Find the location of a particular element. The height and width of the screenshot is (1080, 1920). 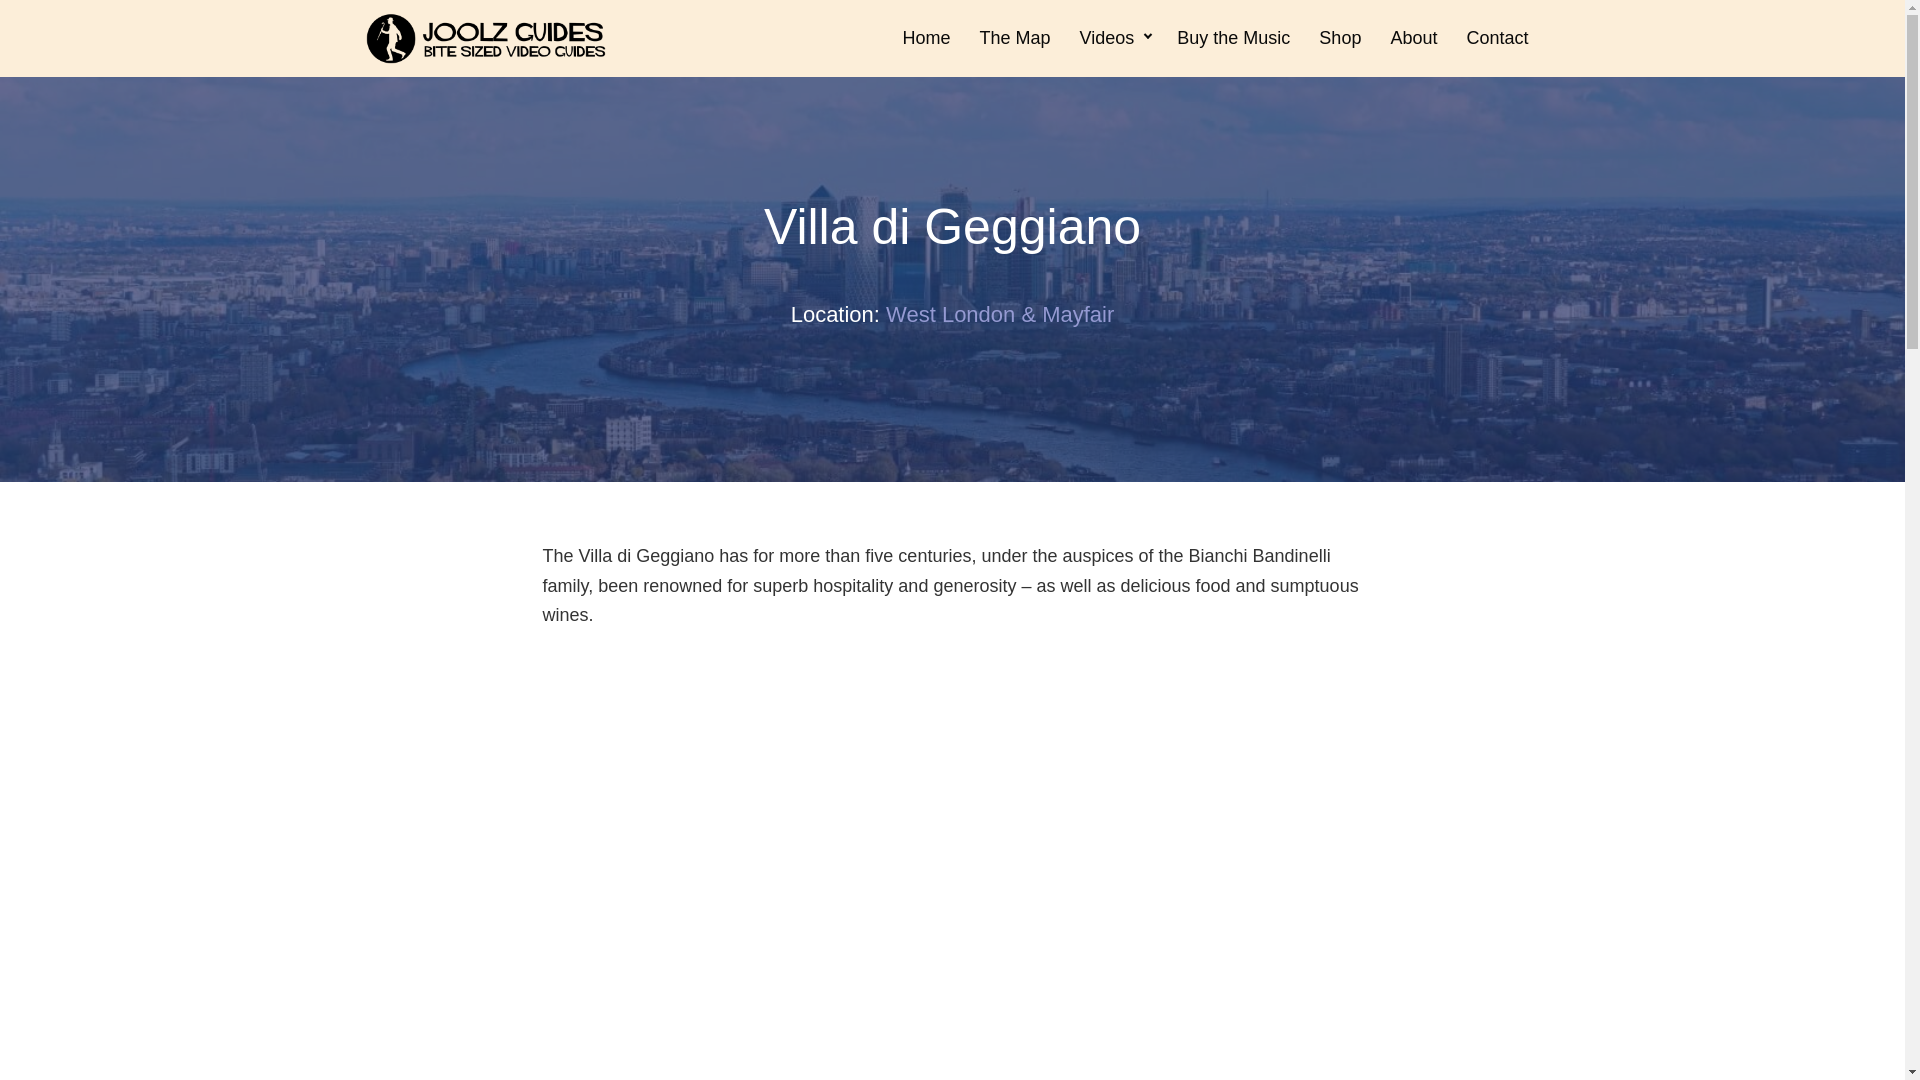

Buy the Music is located at coordinates (1233, 38).